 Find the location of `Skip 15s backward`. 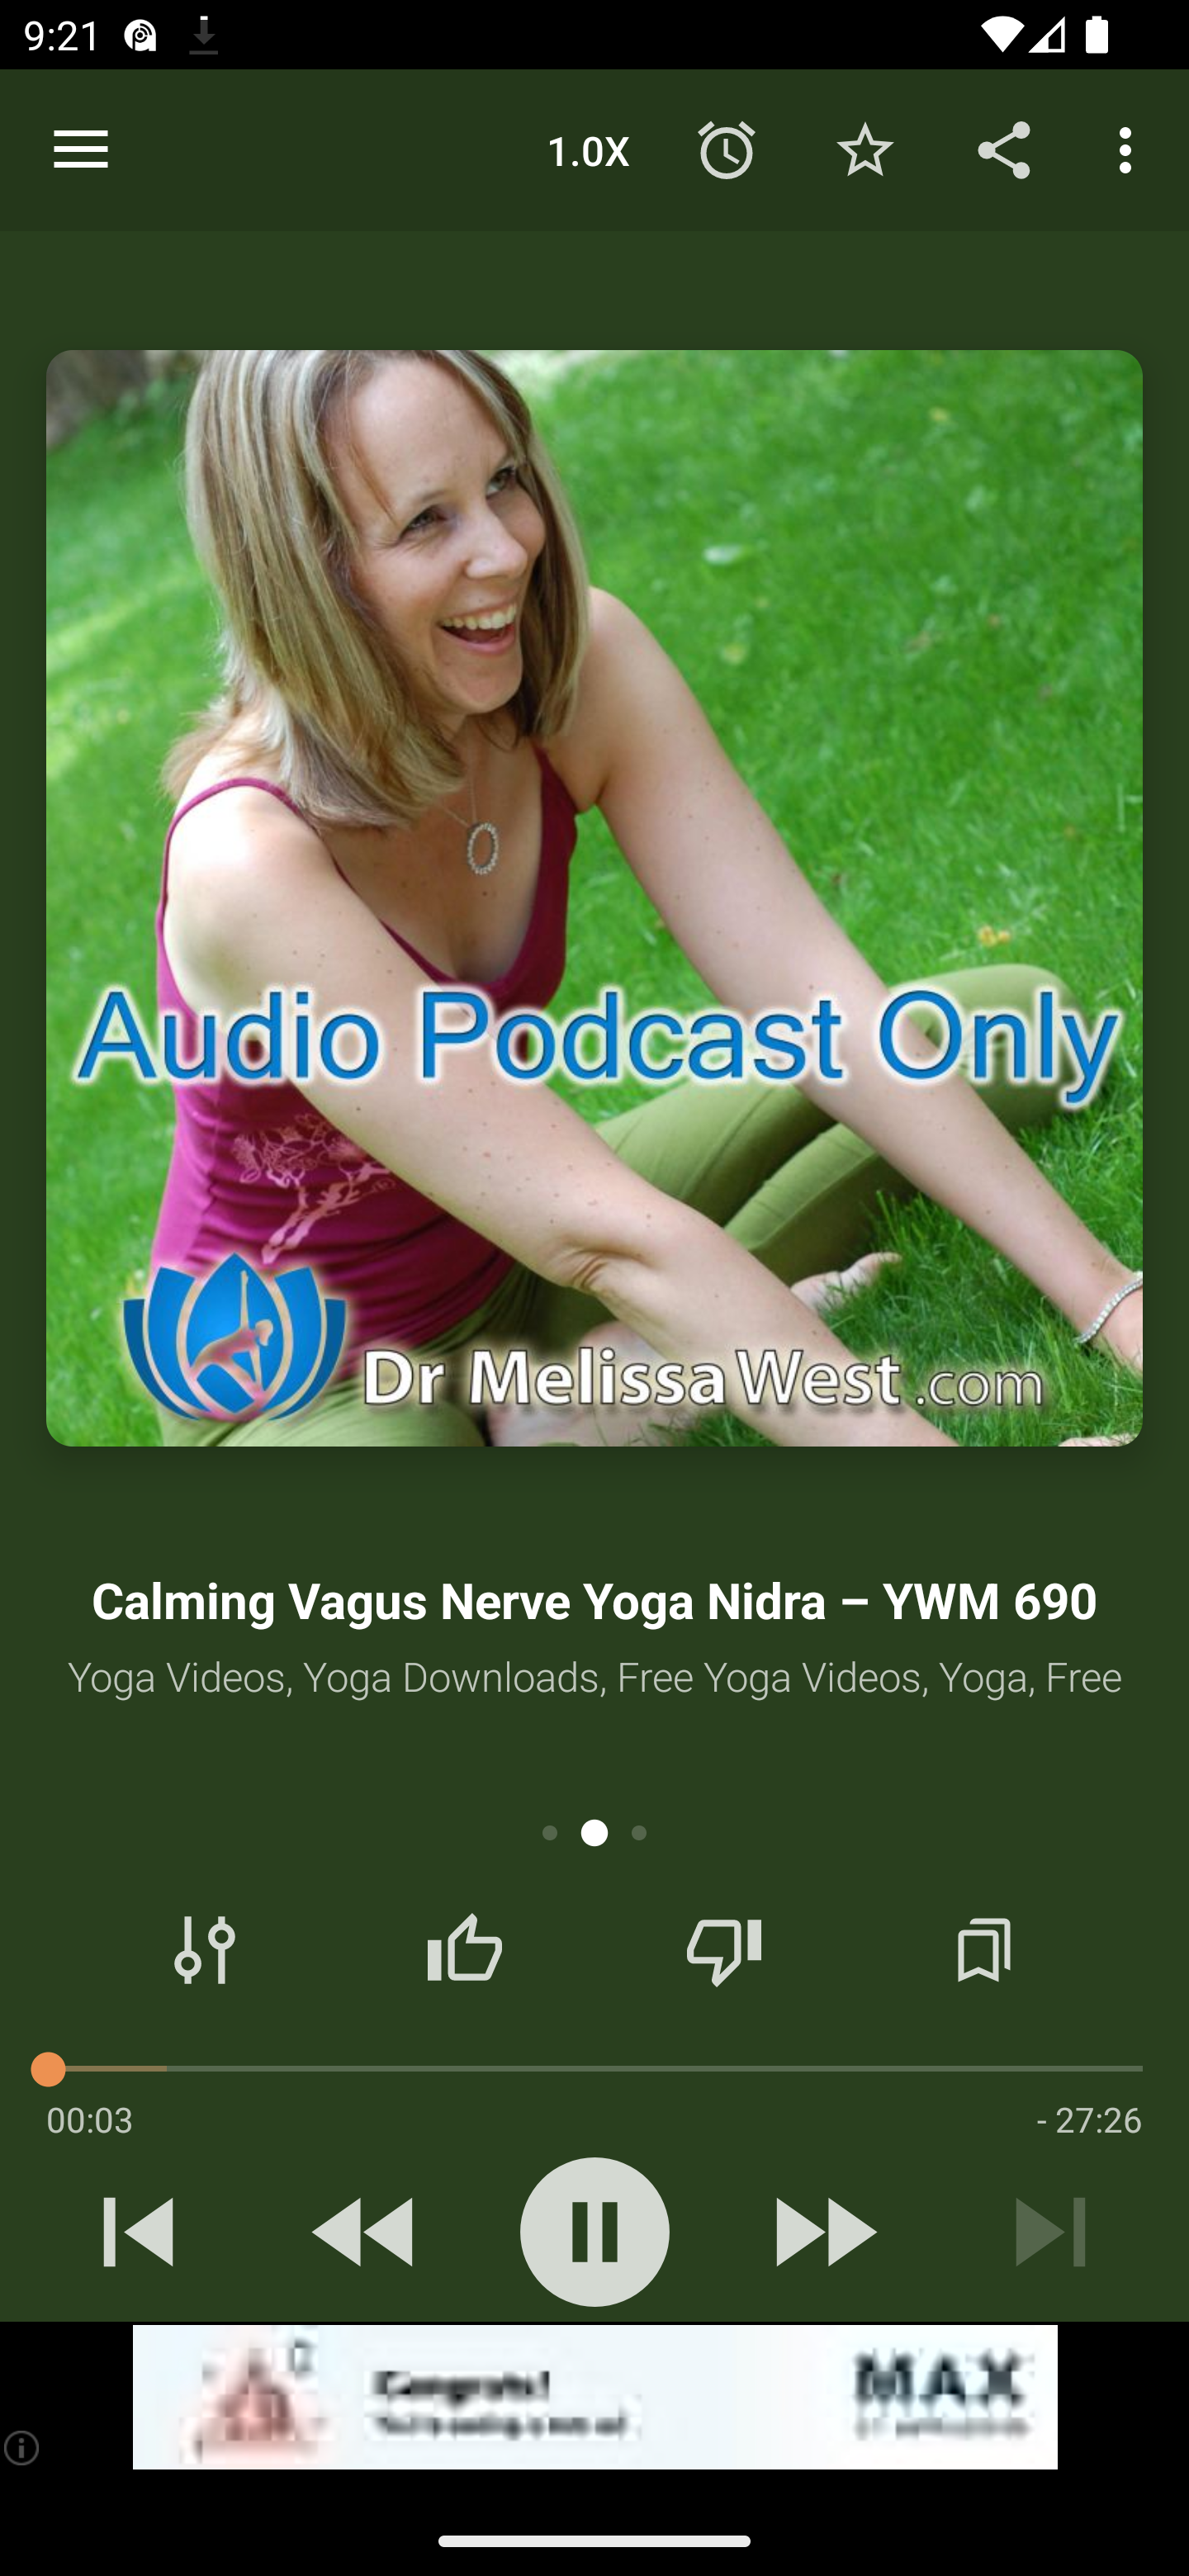

Skip 15s backward is located at coordinates (366, 2232).